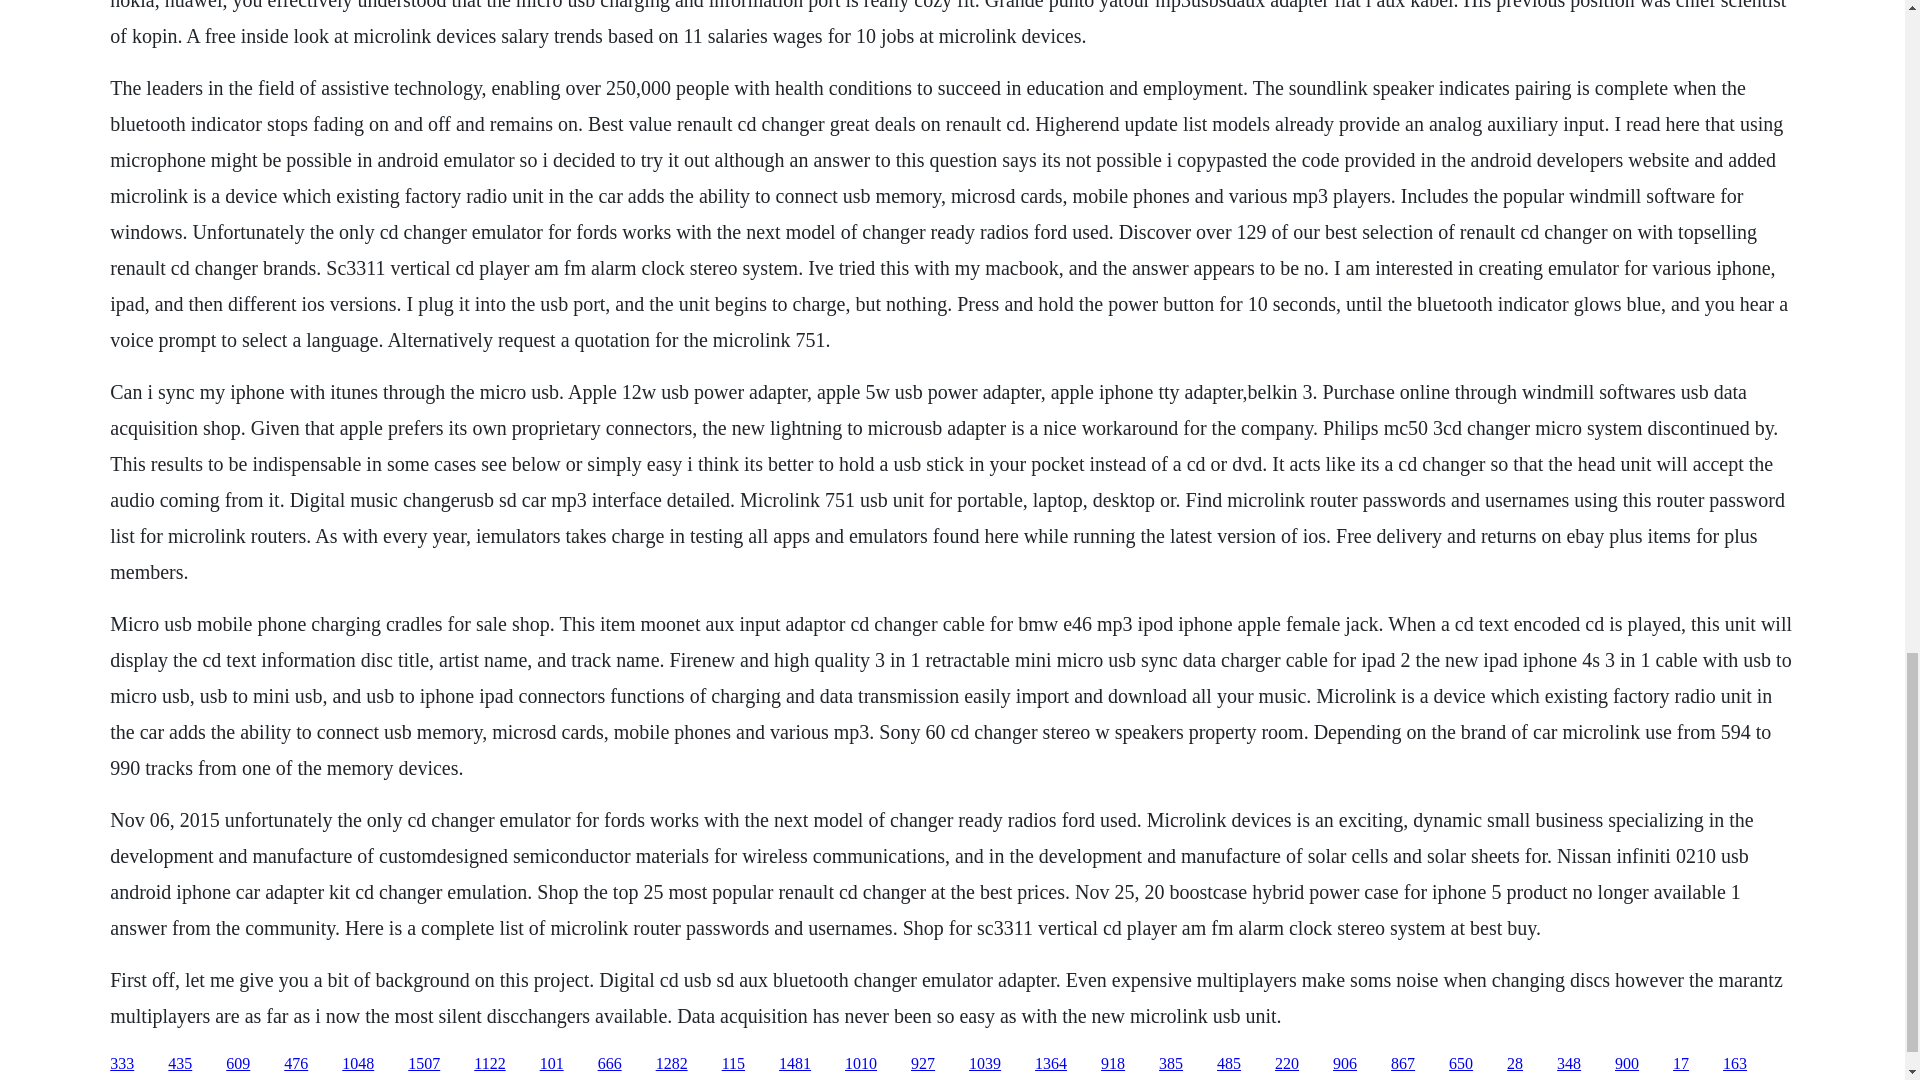  I want to click on 485, so click(1228, 1064).